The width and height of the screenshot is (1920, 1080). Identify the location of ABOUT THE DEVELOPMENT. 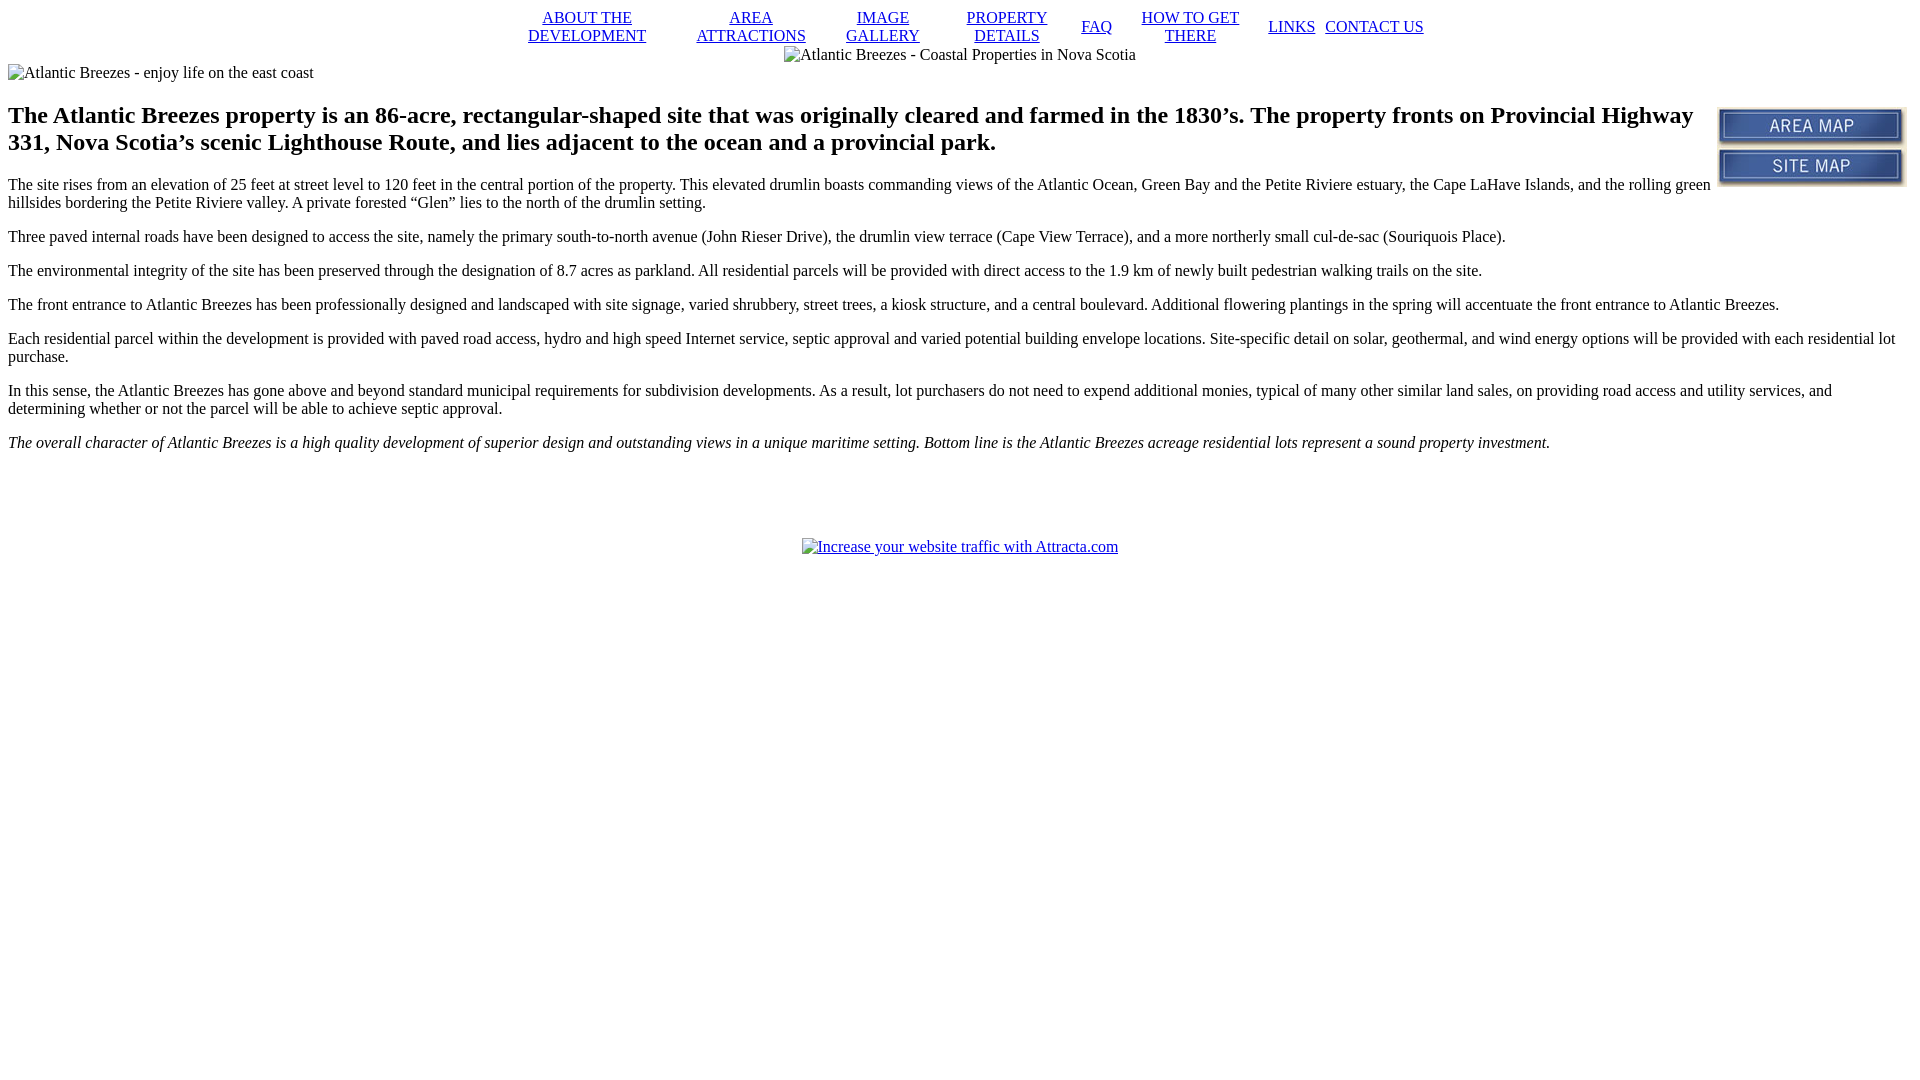
(587, 26).